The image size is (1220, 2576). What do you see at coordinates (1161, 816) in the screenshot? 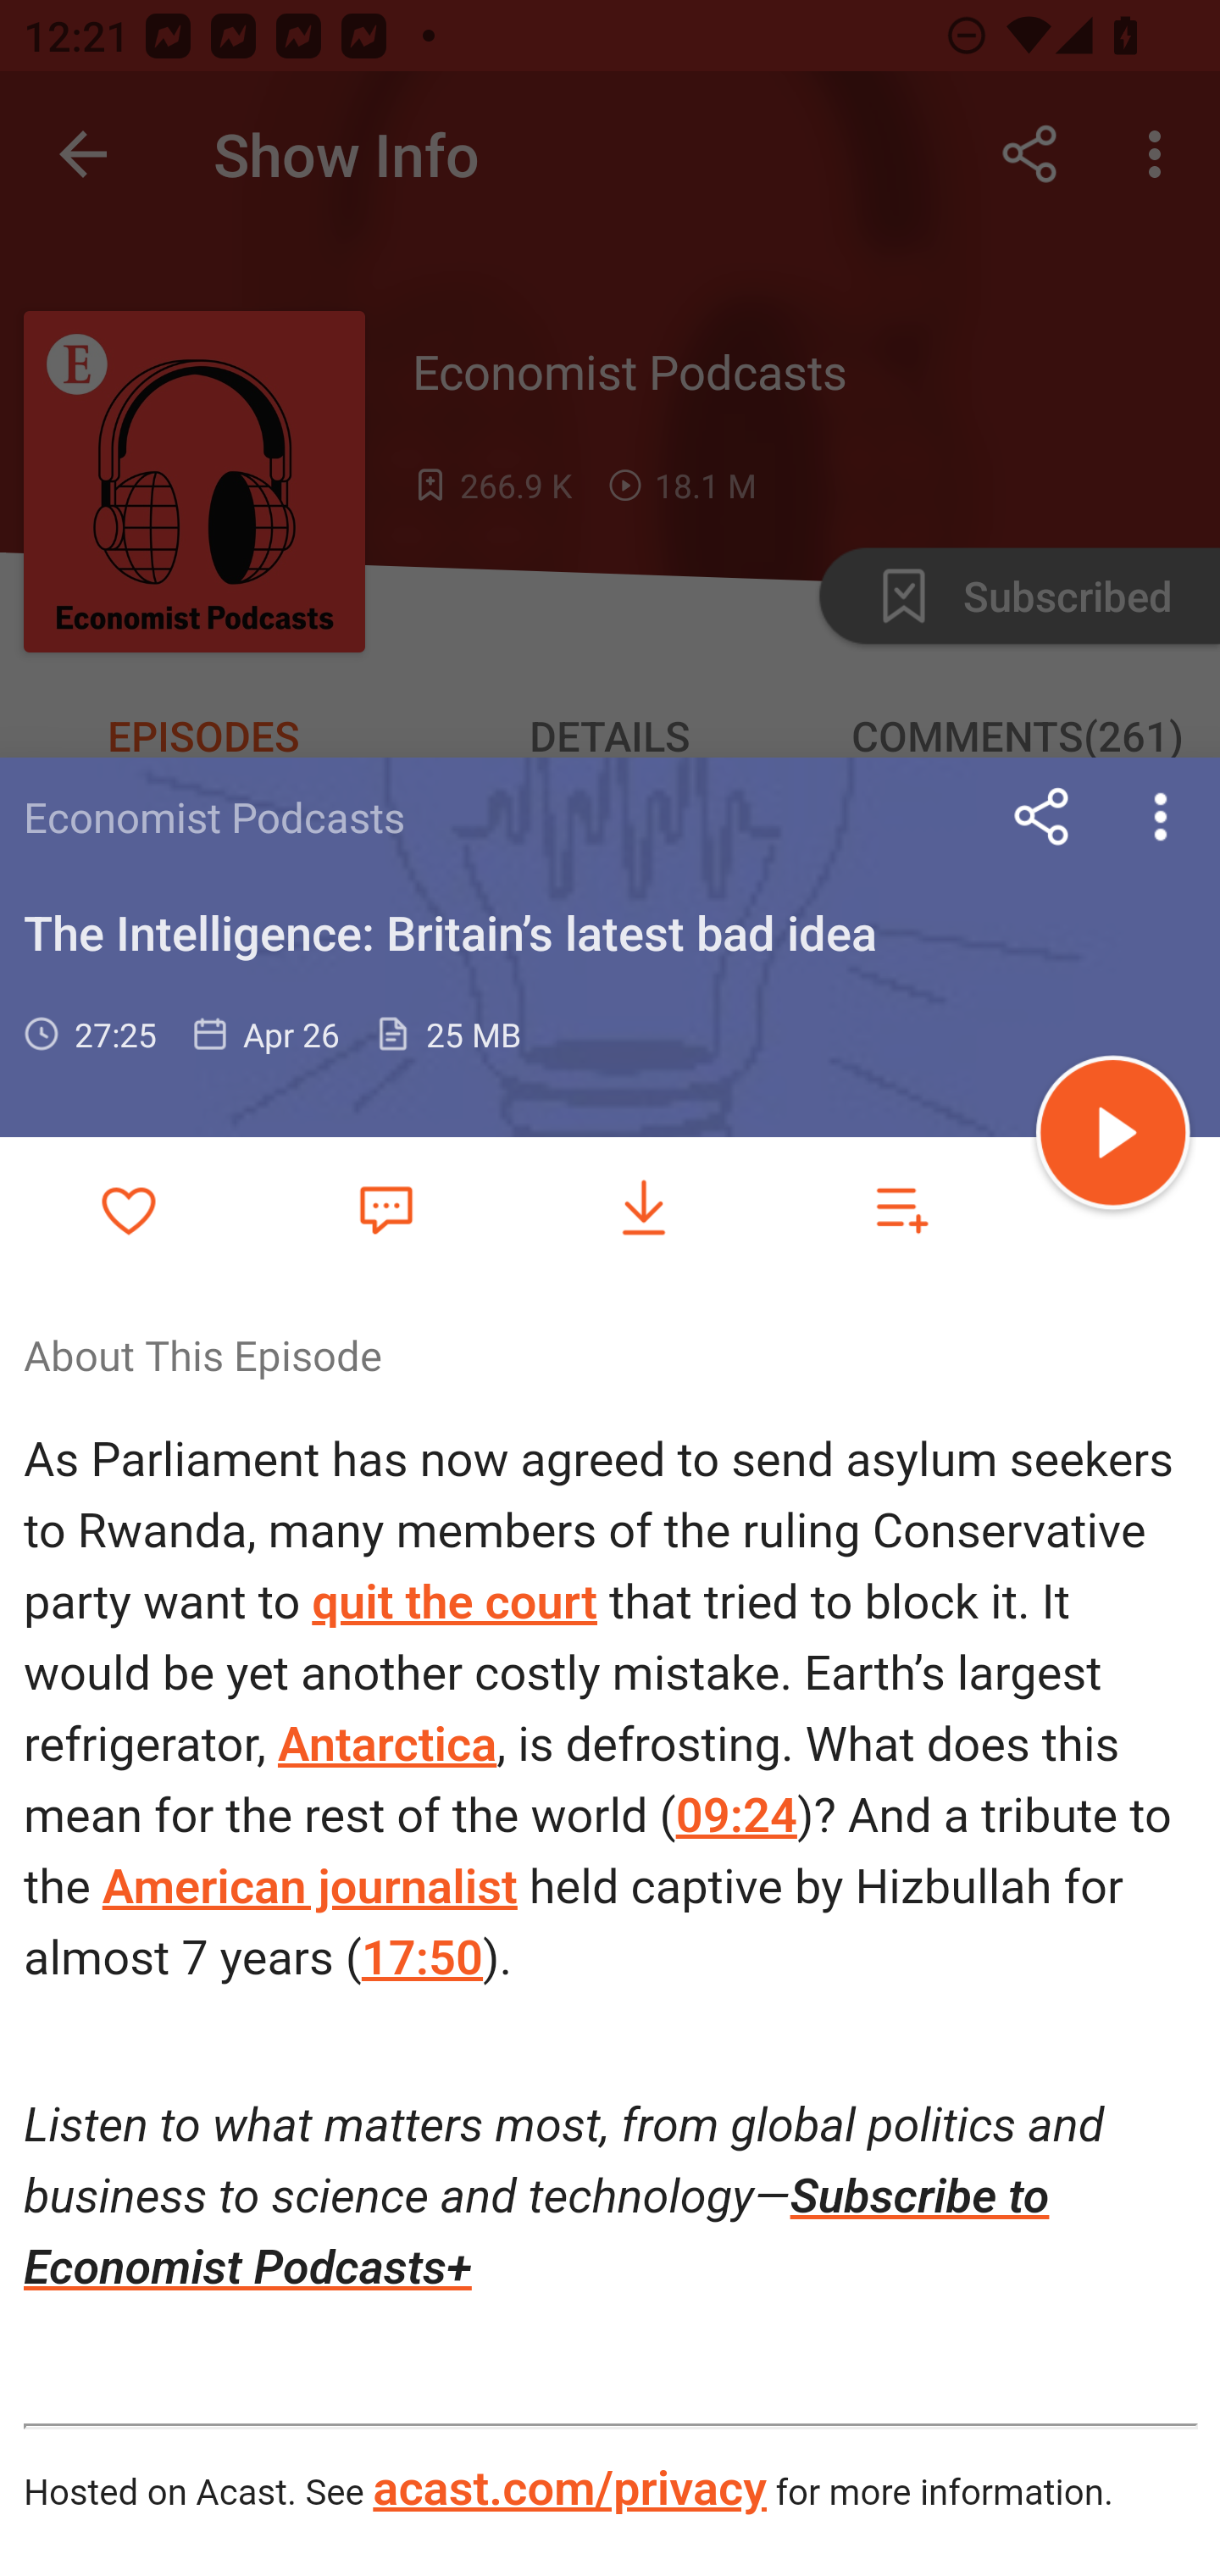
I see `more options` at bounding box center [1161, 816].